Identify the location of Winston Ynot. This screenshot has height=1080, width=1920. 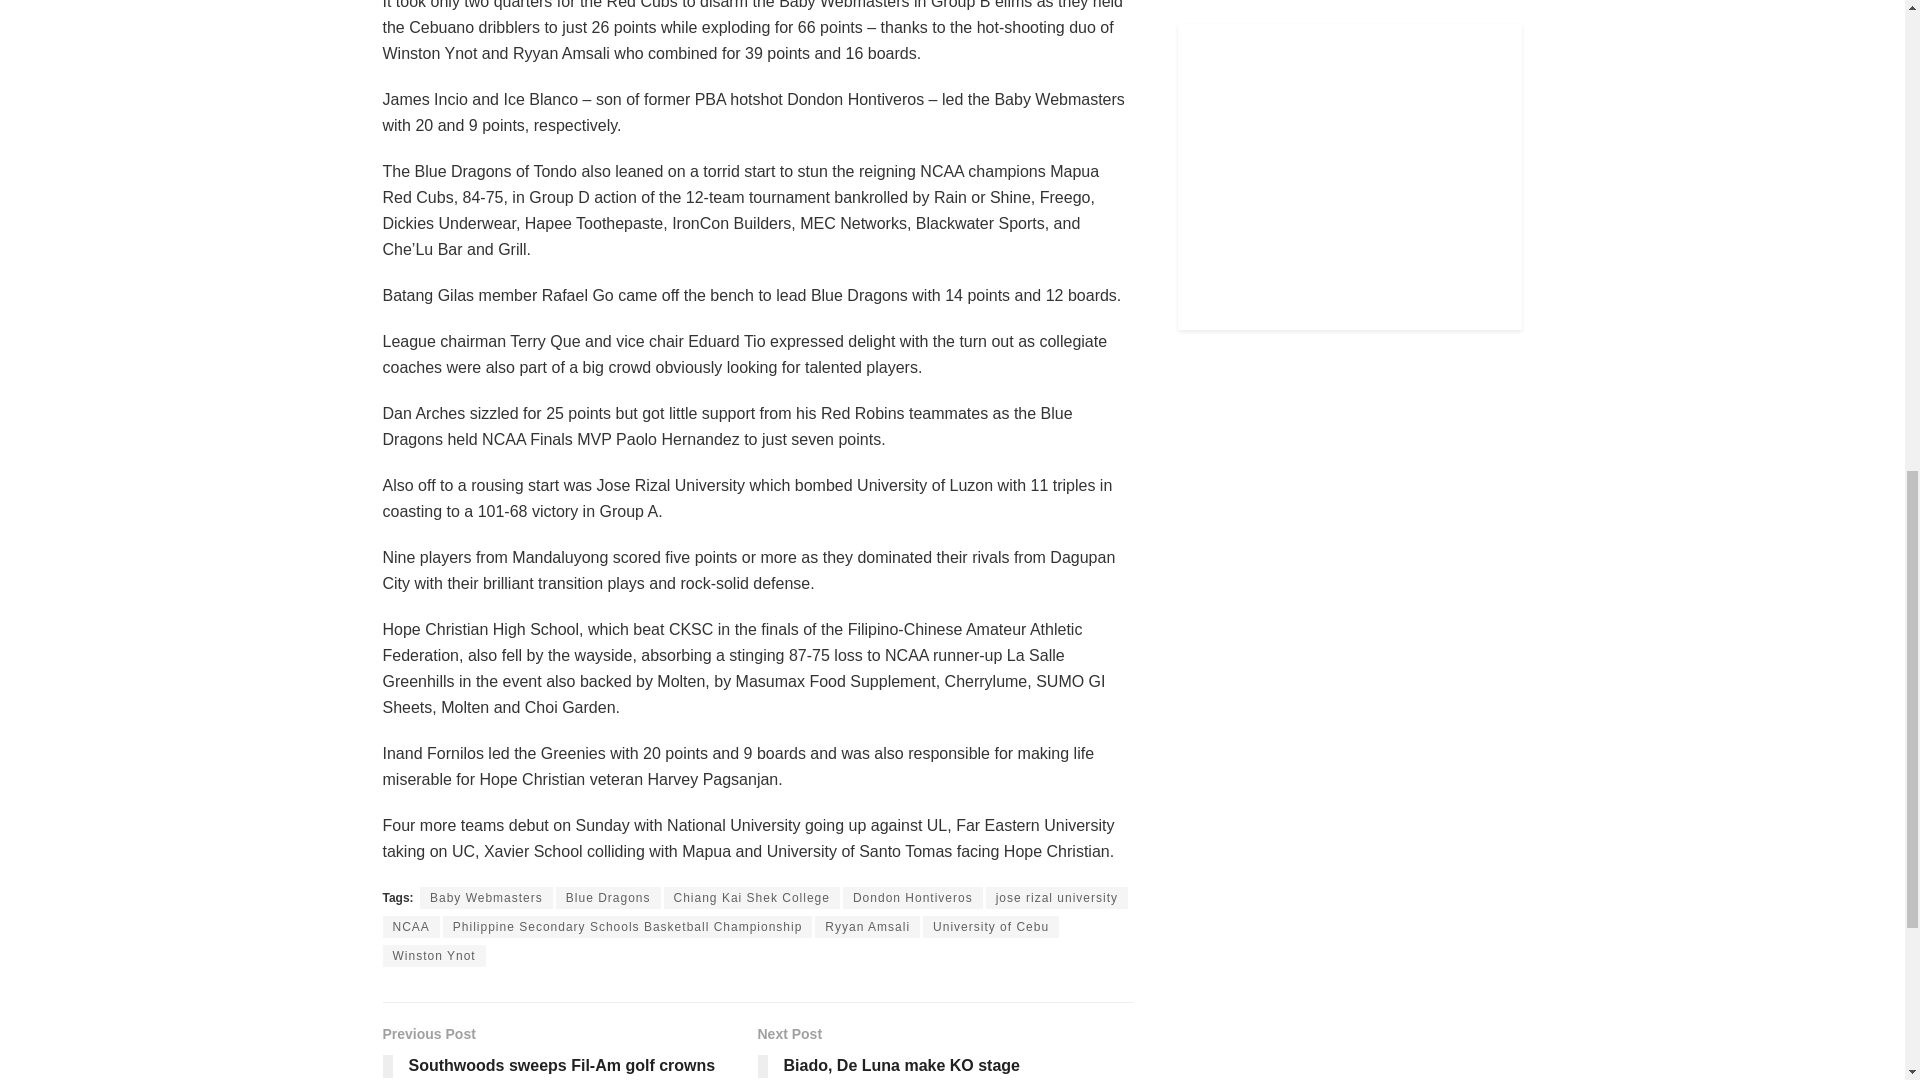
(410, 926).